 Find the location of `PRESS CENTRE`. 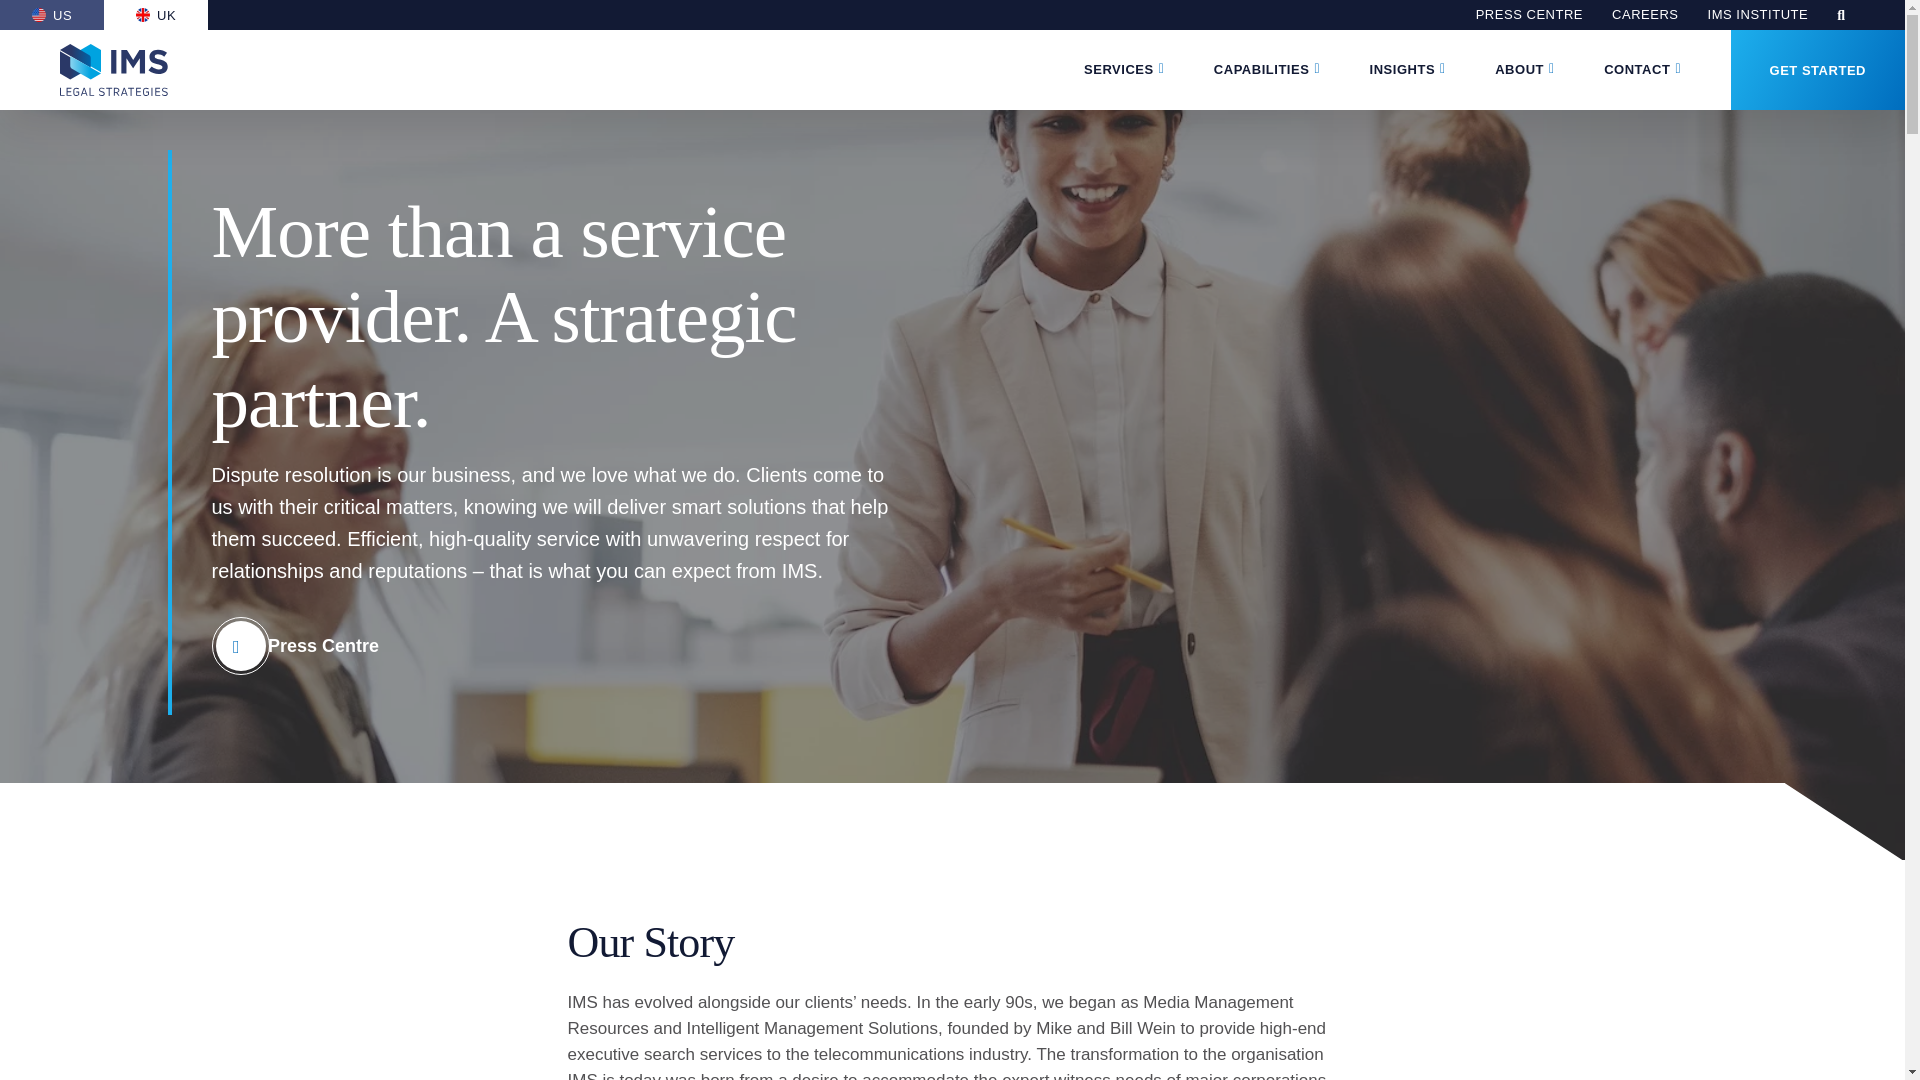

PRESS CENTRE is located at coordinates (1529, 14).